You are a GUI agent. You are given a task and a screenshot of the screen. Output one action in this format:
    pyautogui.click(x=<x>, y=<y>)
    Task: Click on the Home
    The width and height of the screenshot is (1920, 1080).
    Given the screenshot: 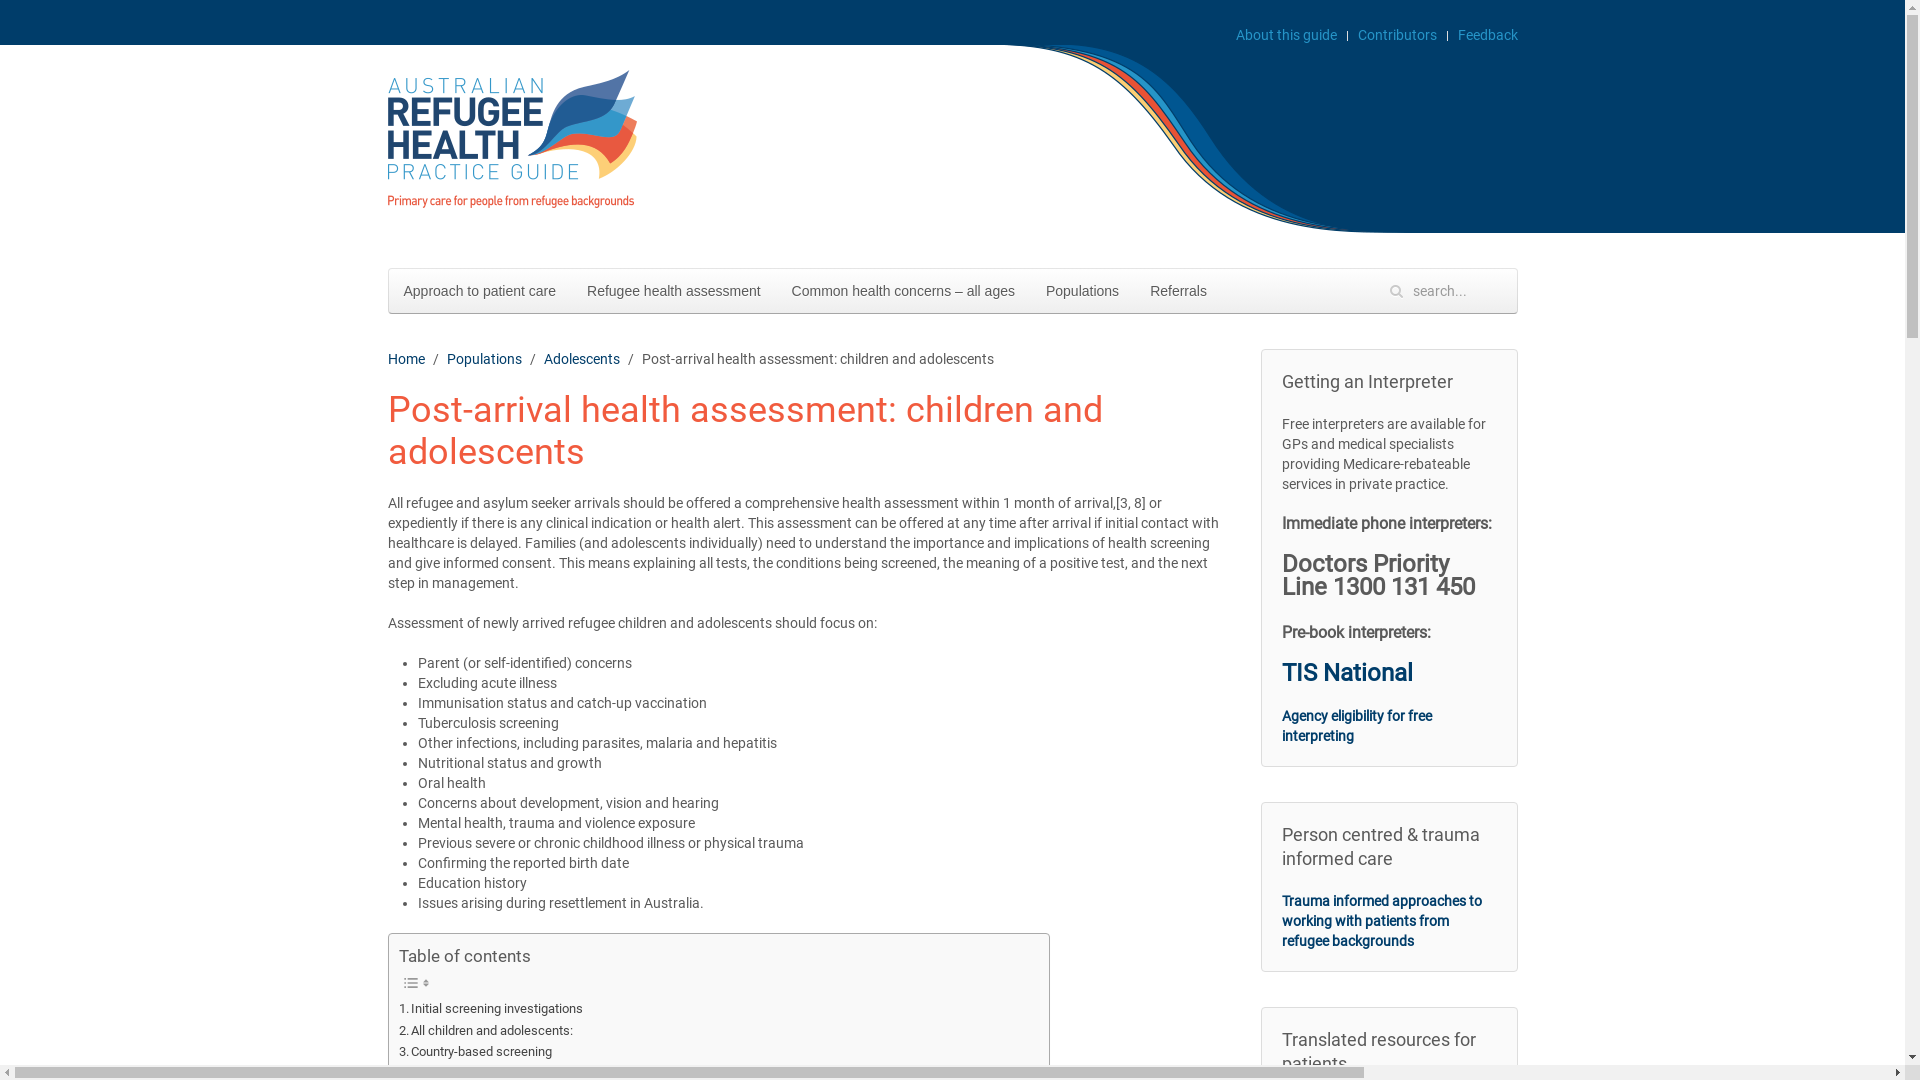 What is the action you would take?
    pyautogui.click(x=406, y=359)
    